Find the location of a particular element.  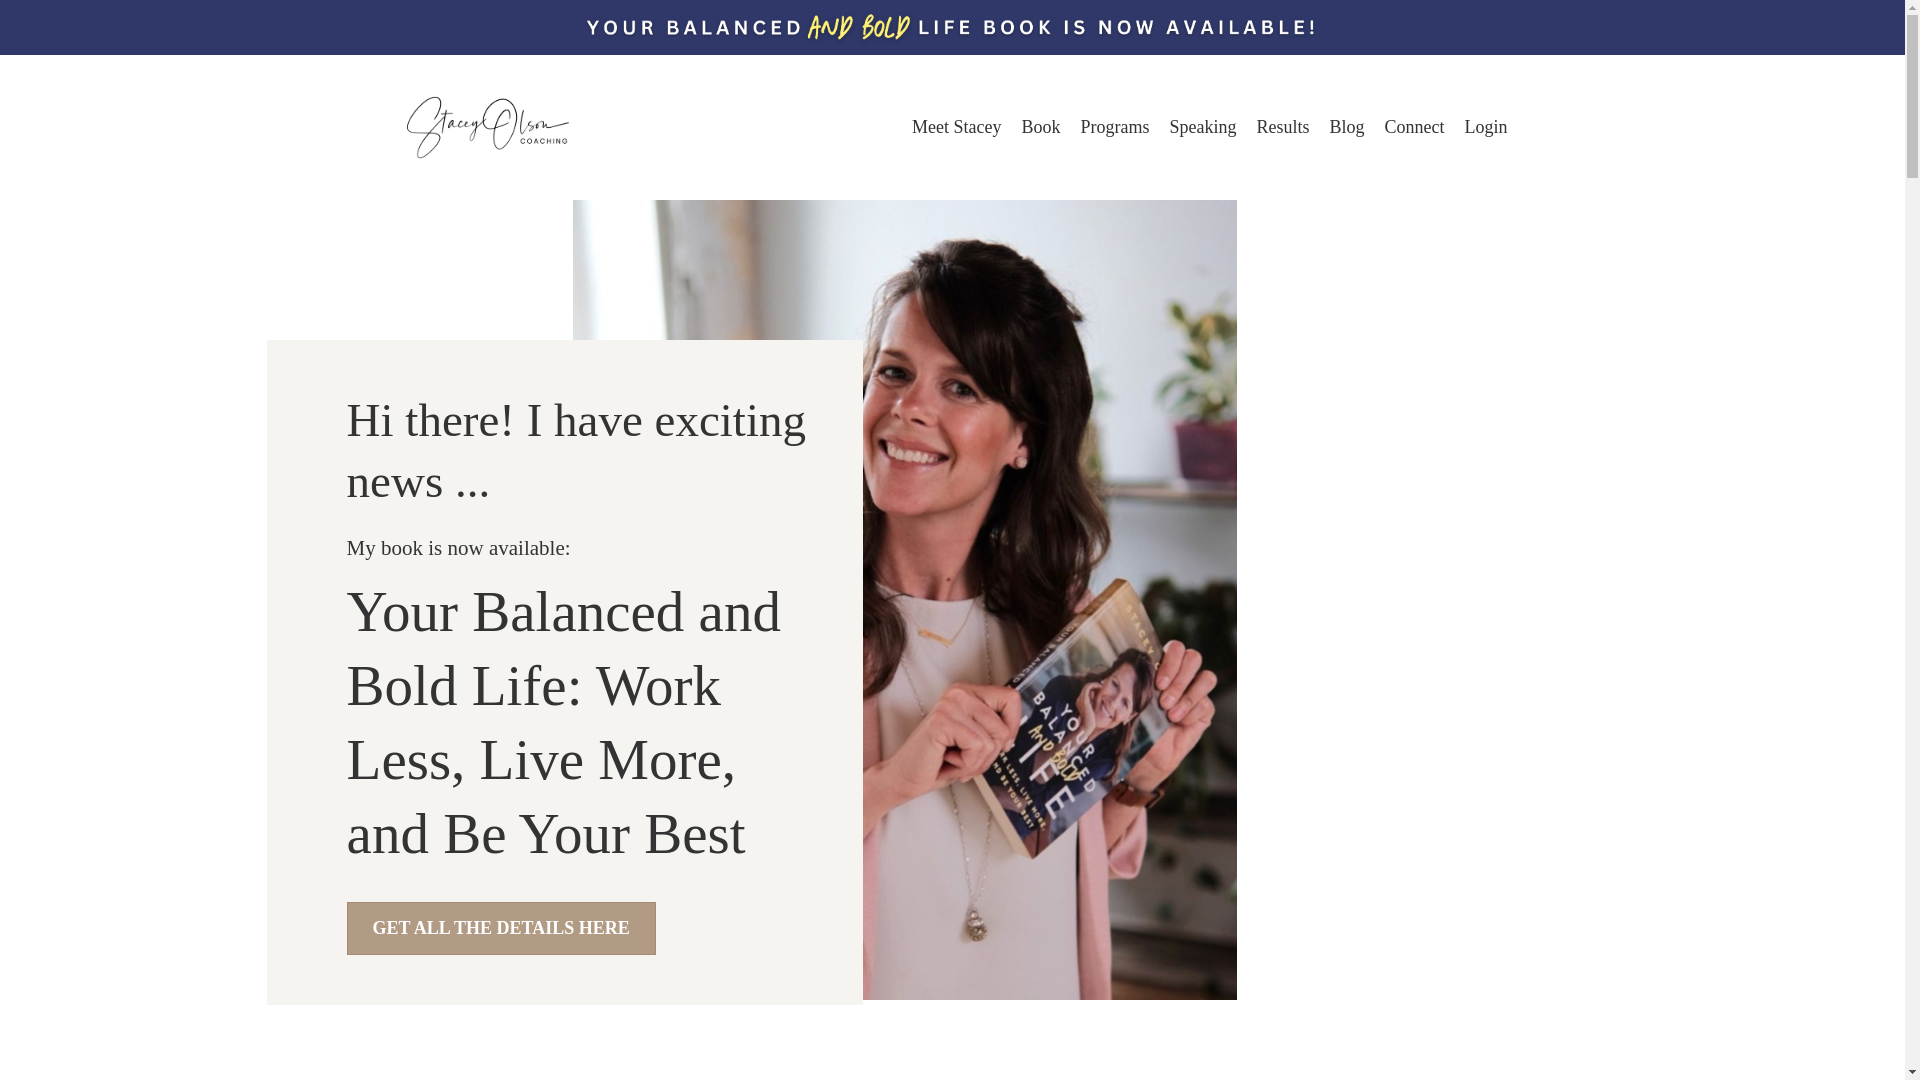

Speaking is located at coordinates (1202, 127).